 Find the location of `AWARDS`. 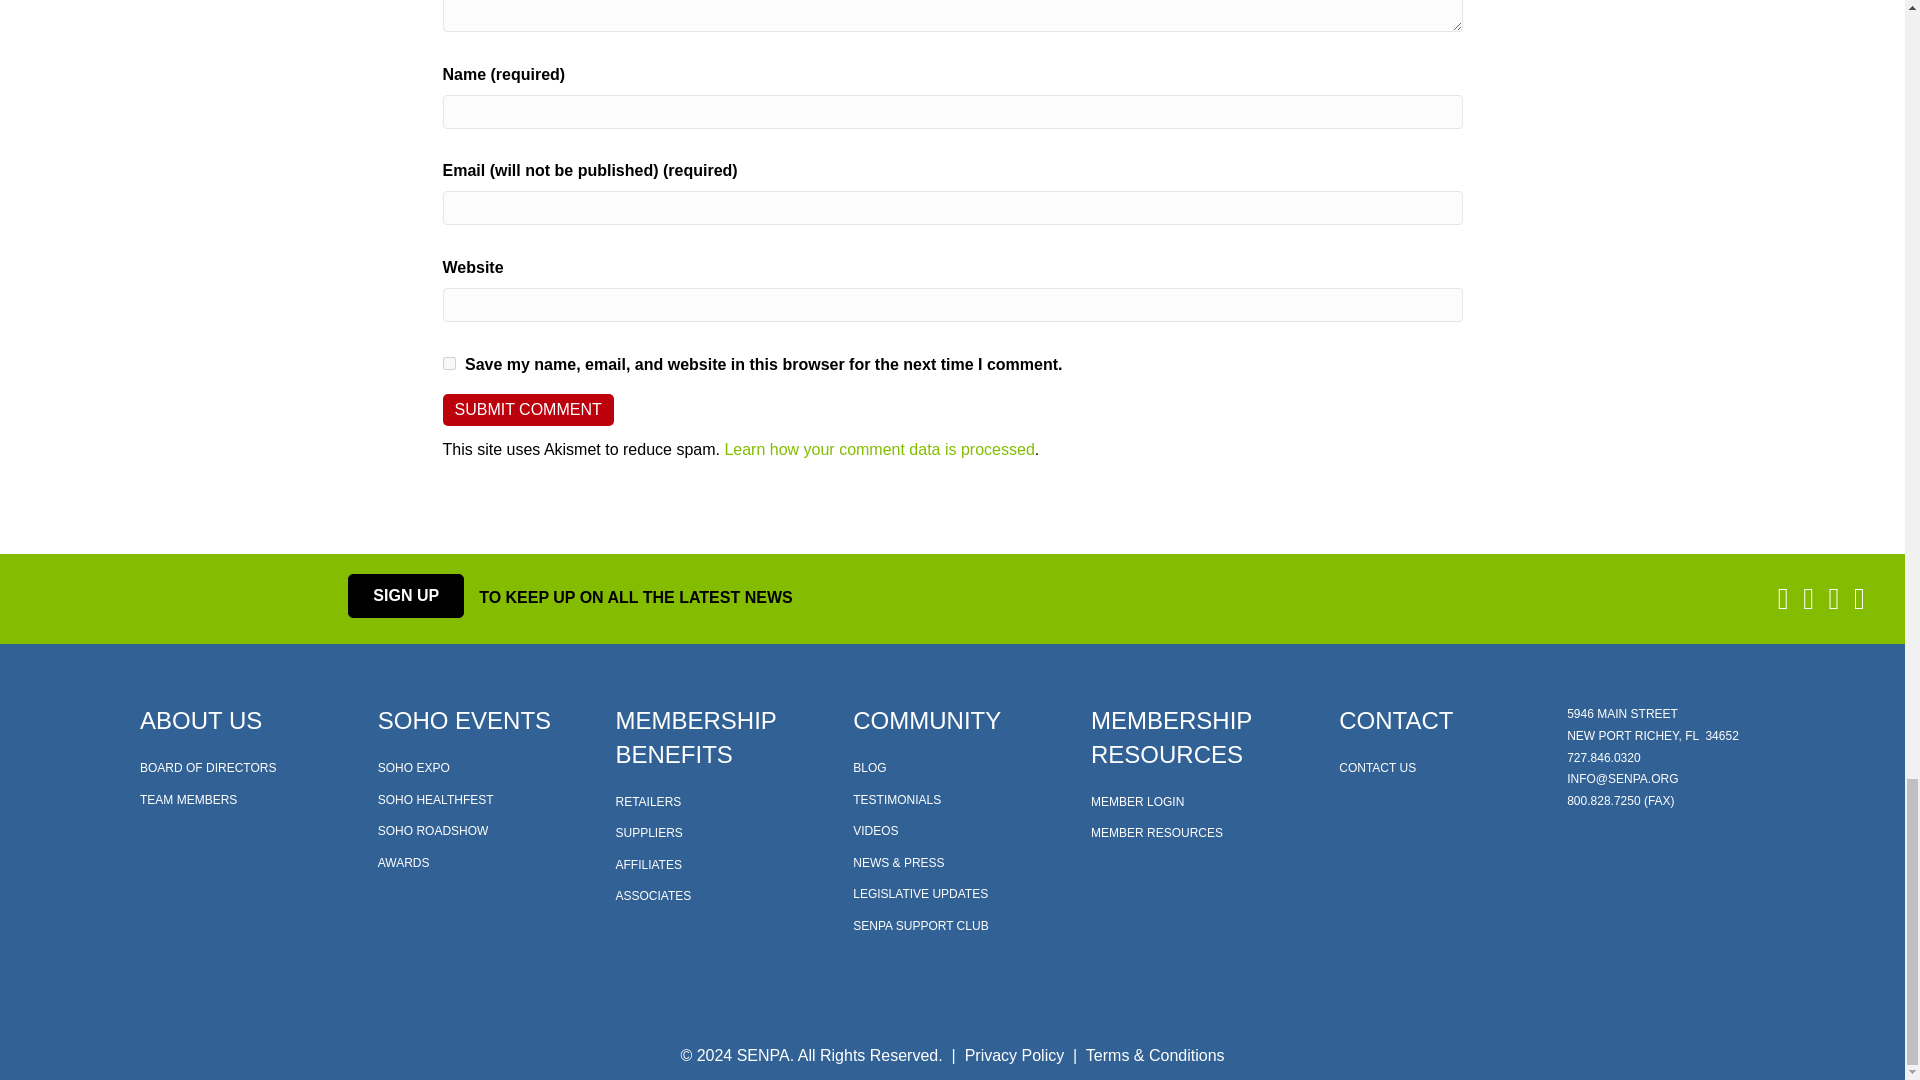

AWARDS is located at coordinates (404, 863).